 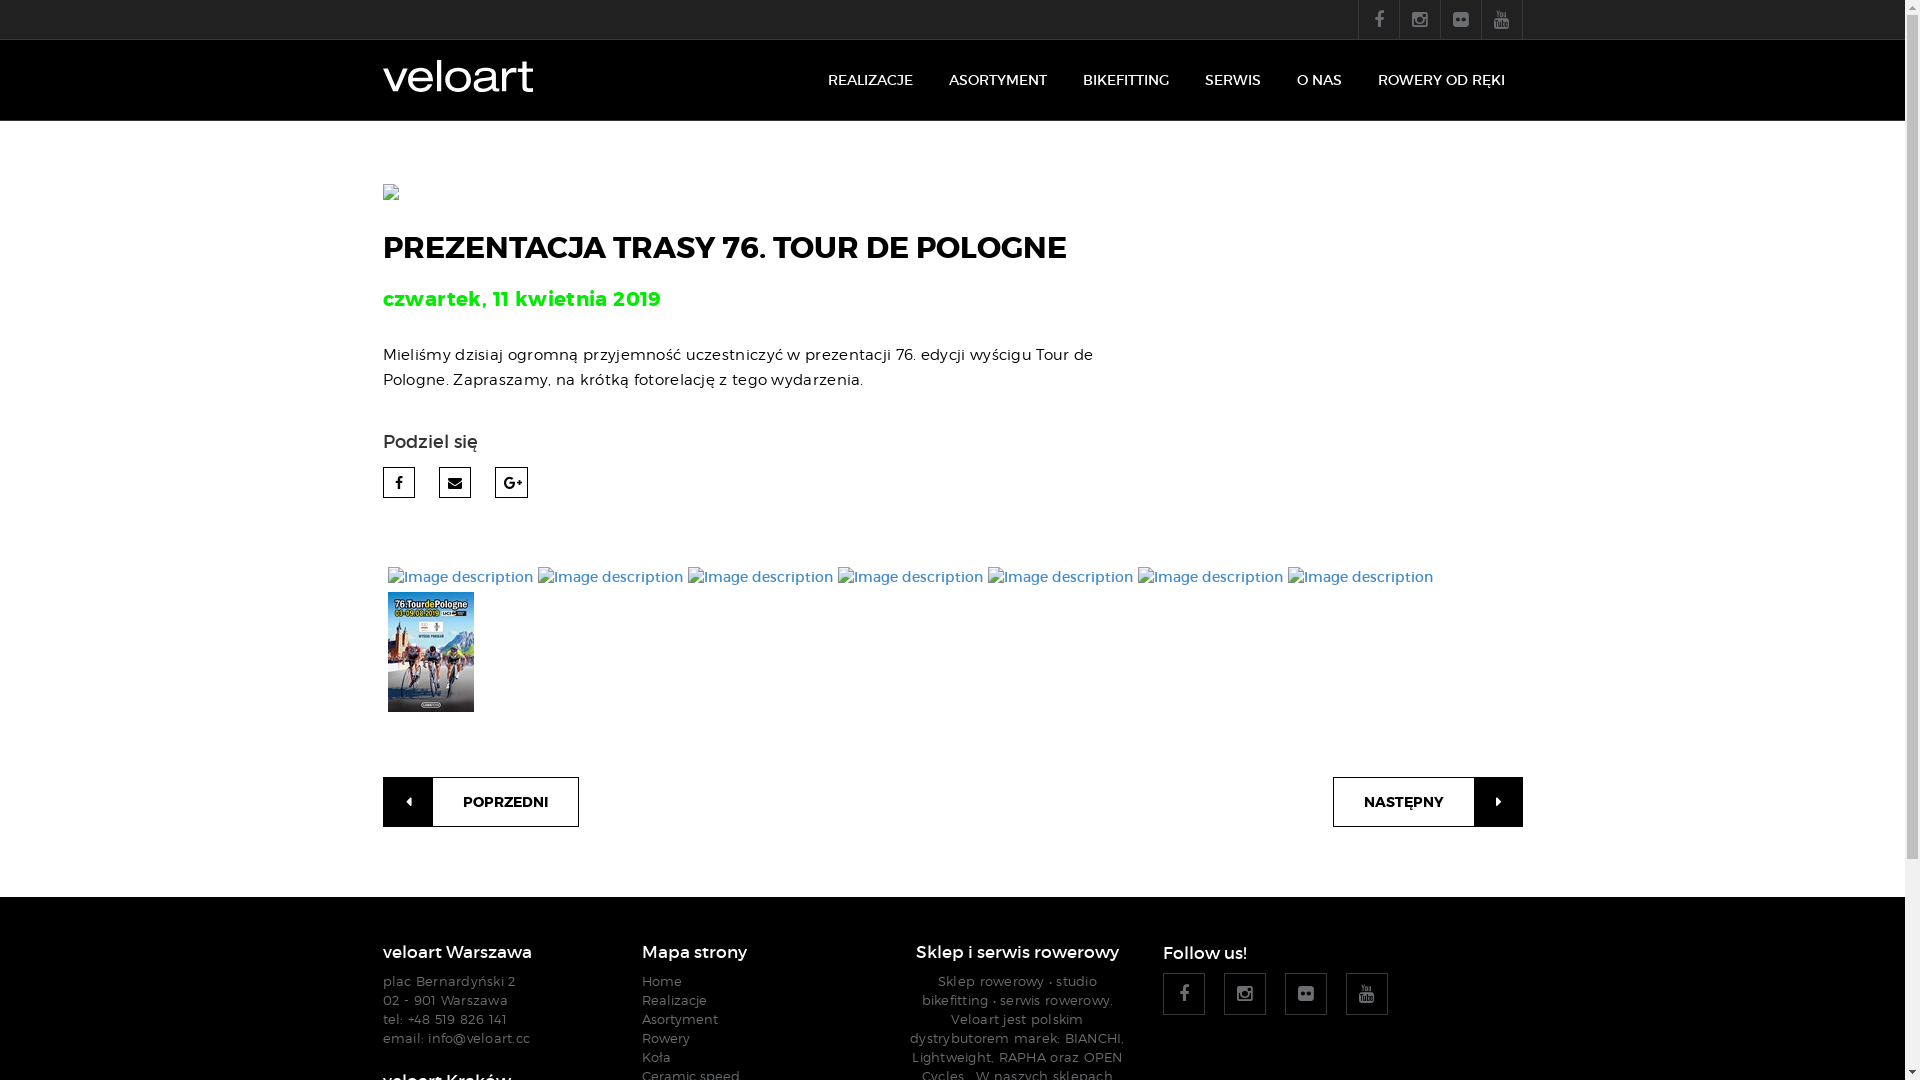 I want to click on Rowery, so click(x=666, y=1038).